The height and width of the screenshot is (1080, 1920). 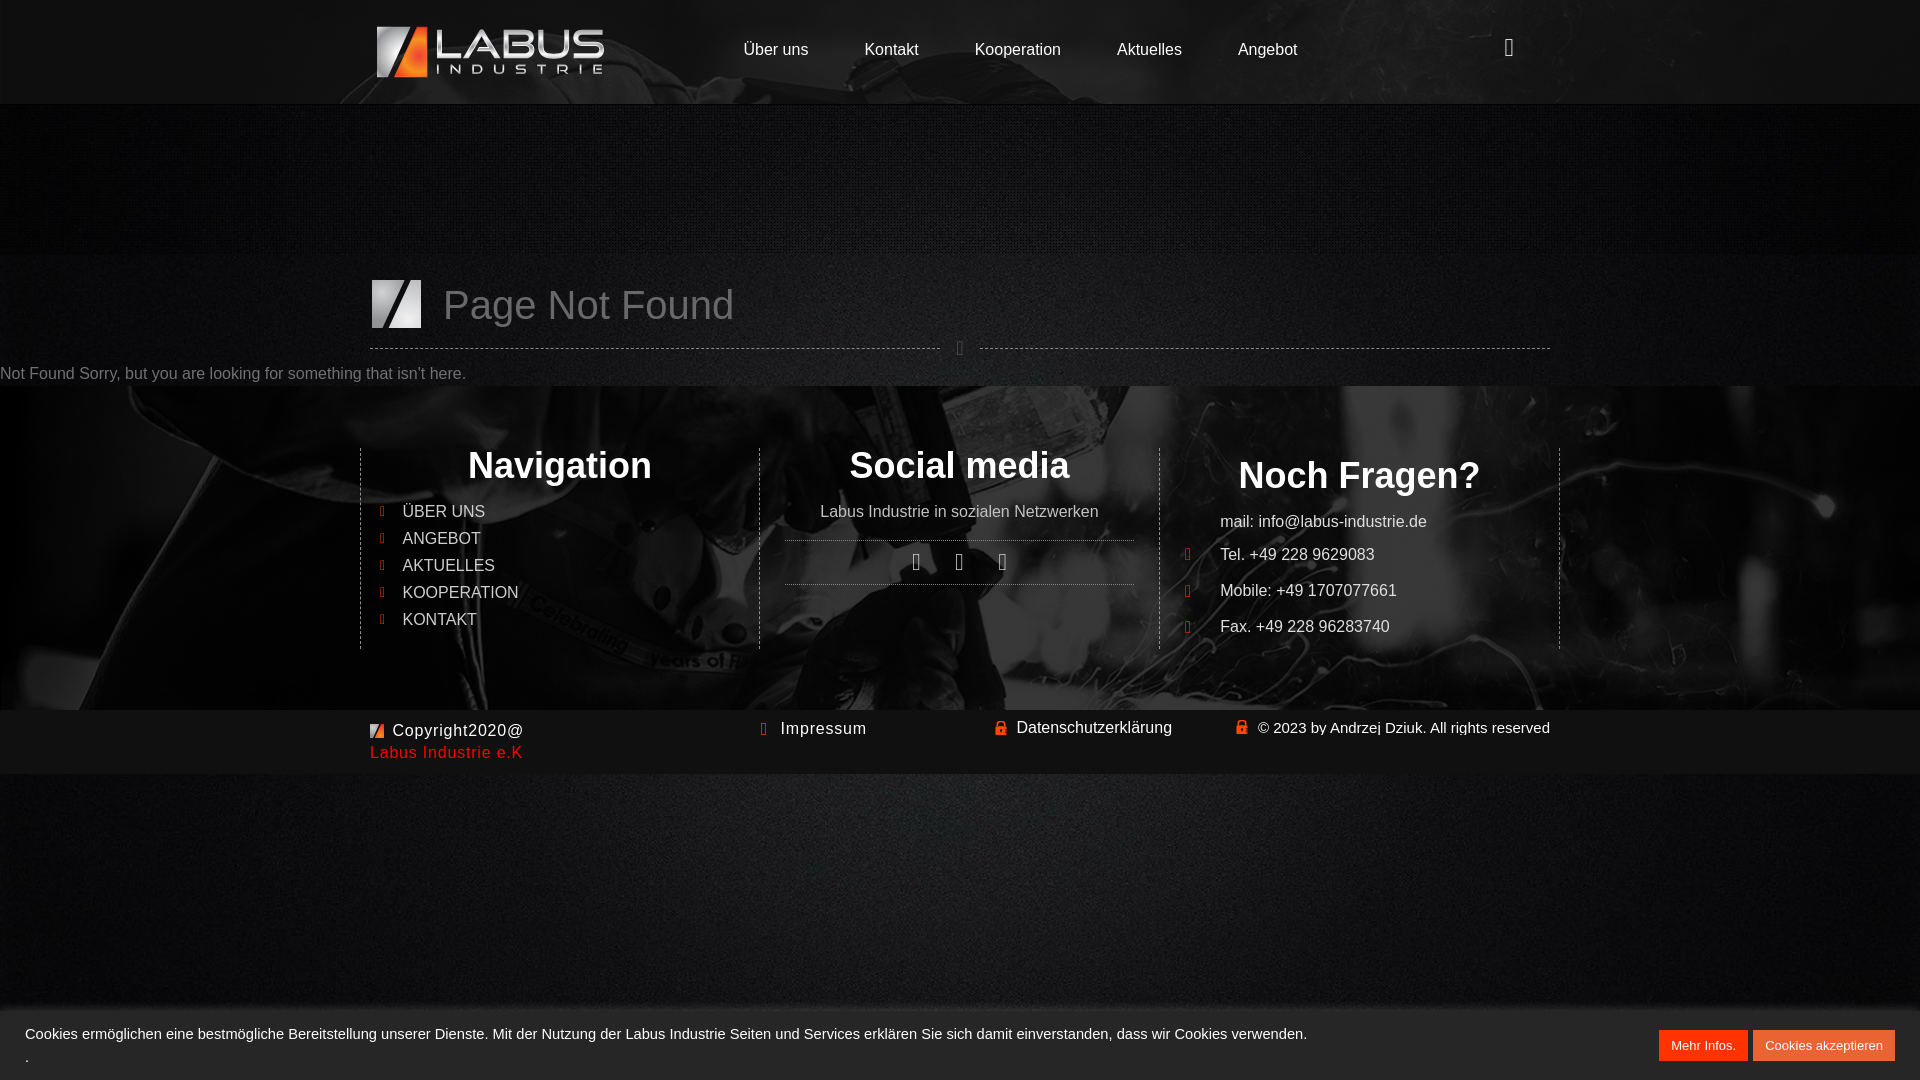 What do you see at coordinates (890, 50) in the screenshot?
I see `Kontakt` at bounding box center [890, 50].